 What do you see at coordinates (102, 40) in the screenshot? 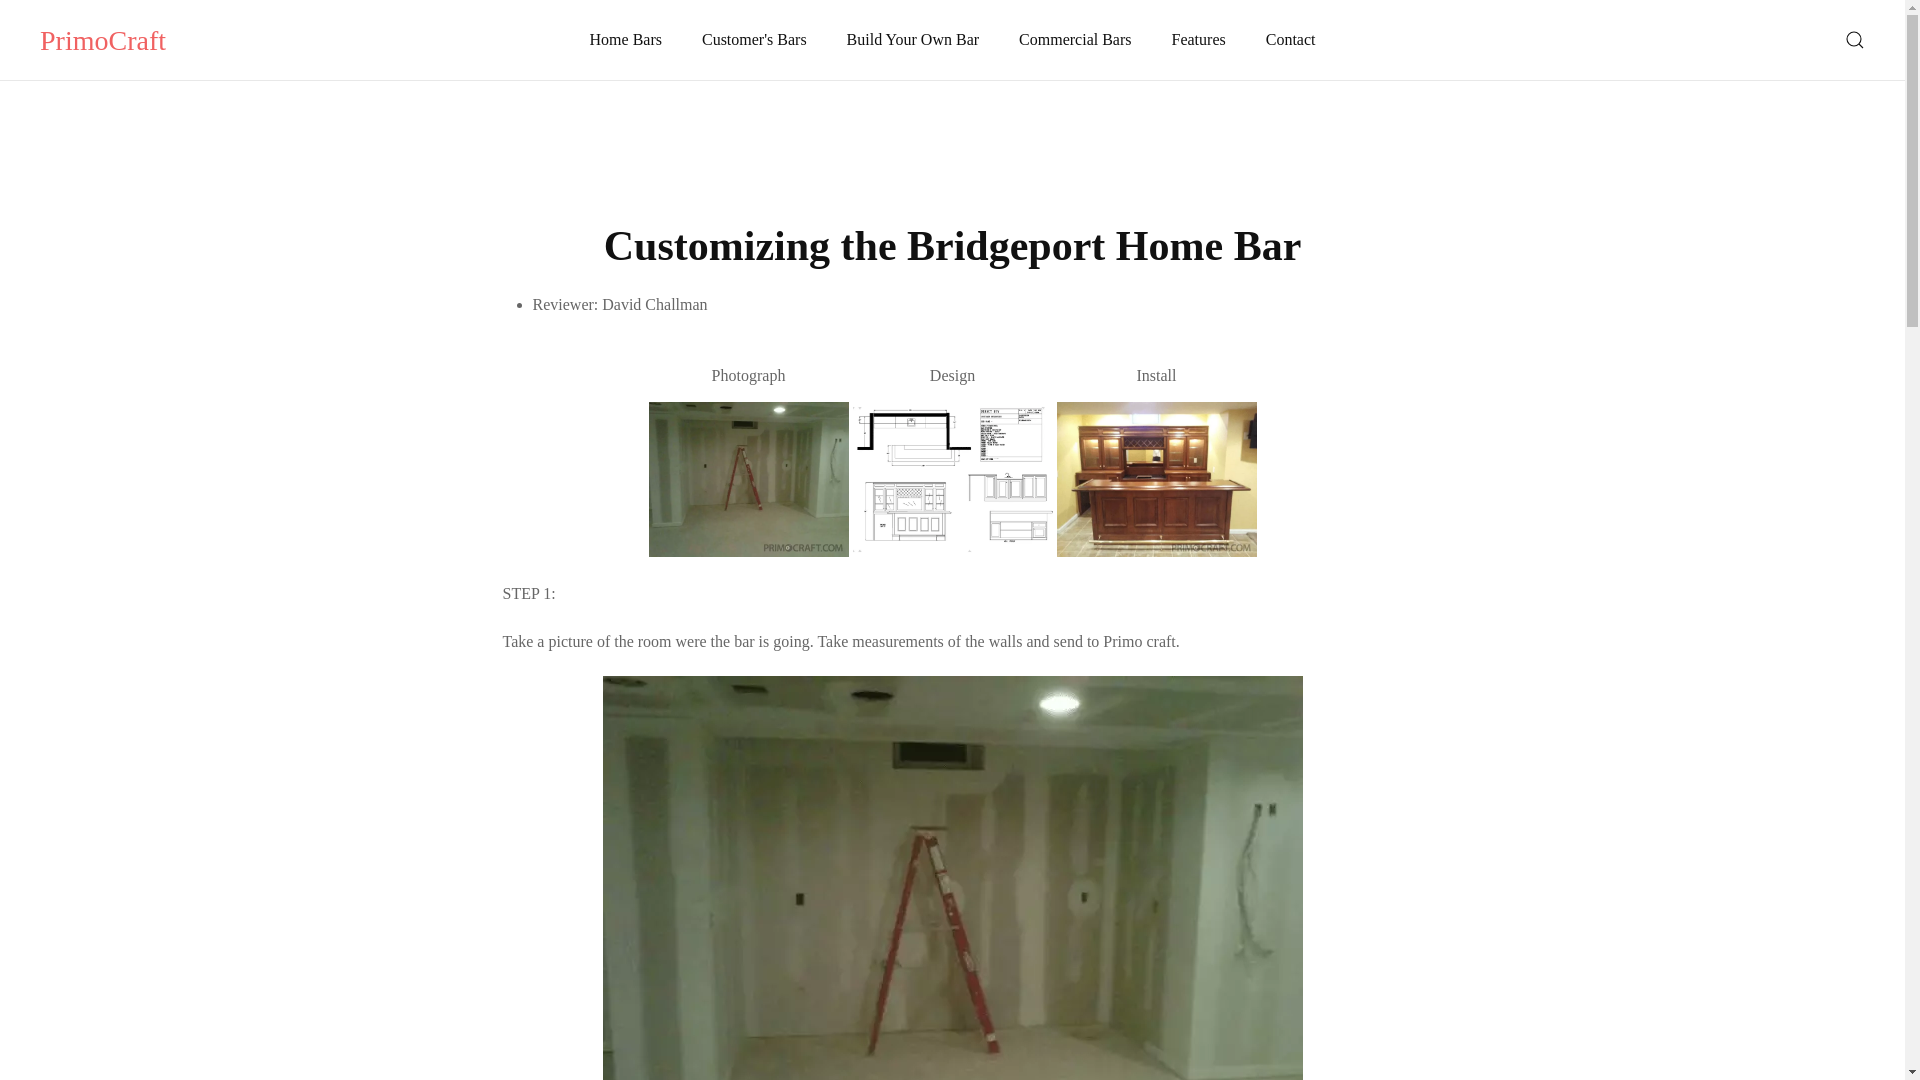
I see `PrimoCraft` at bounding box center [102, 40].